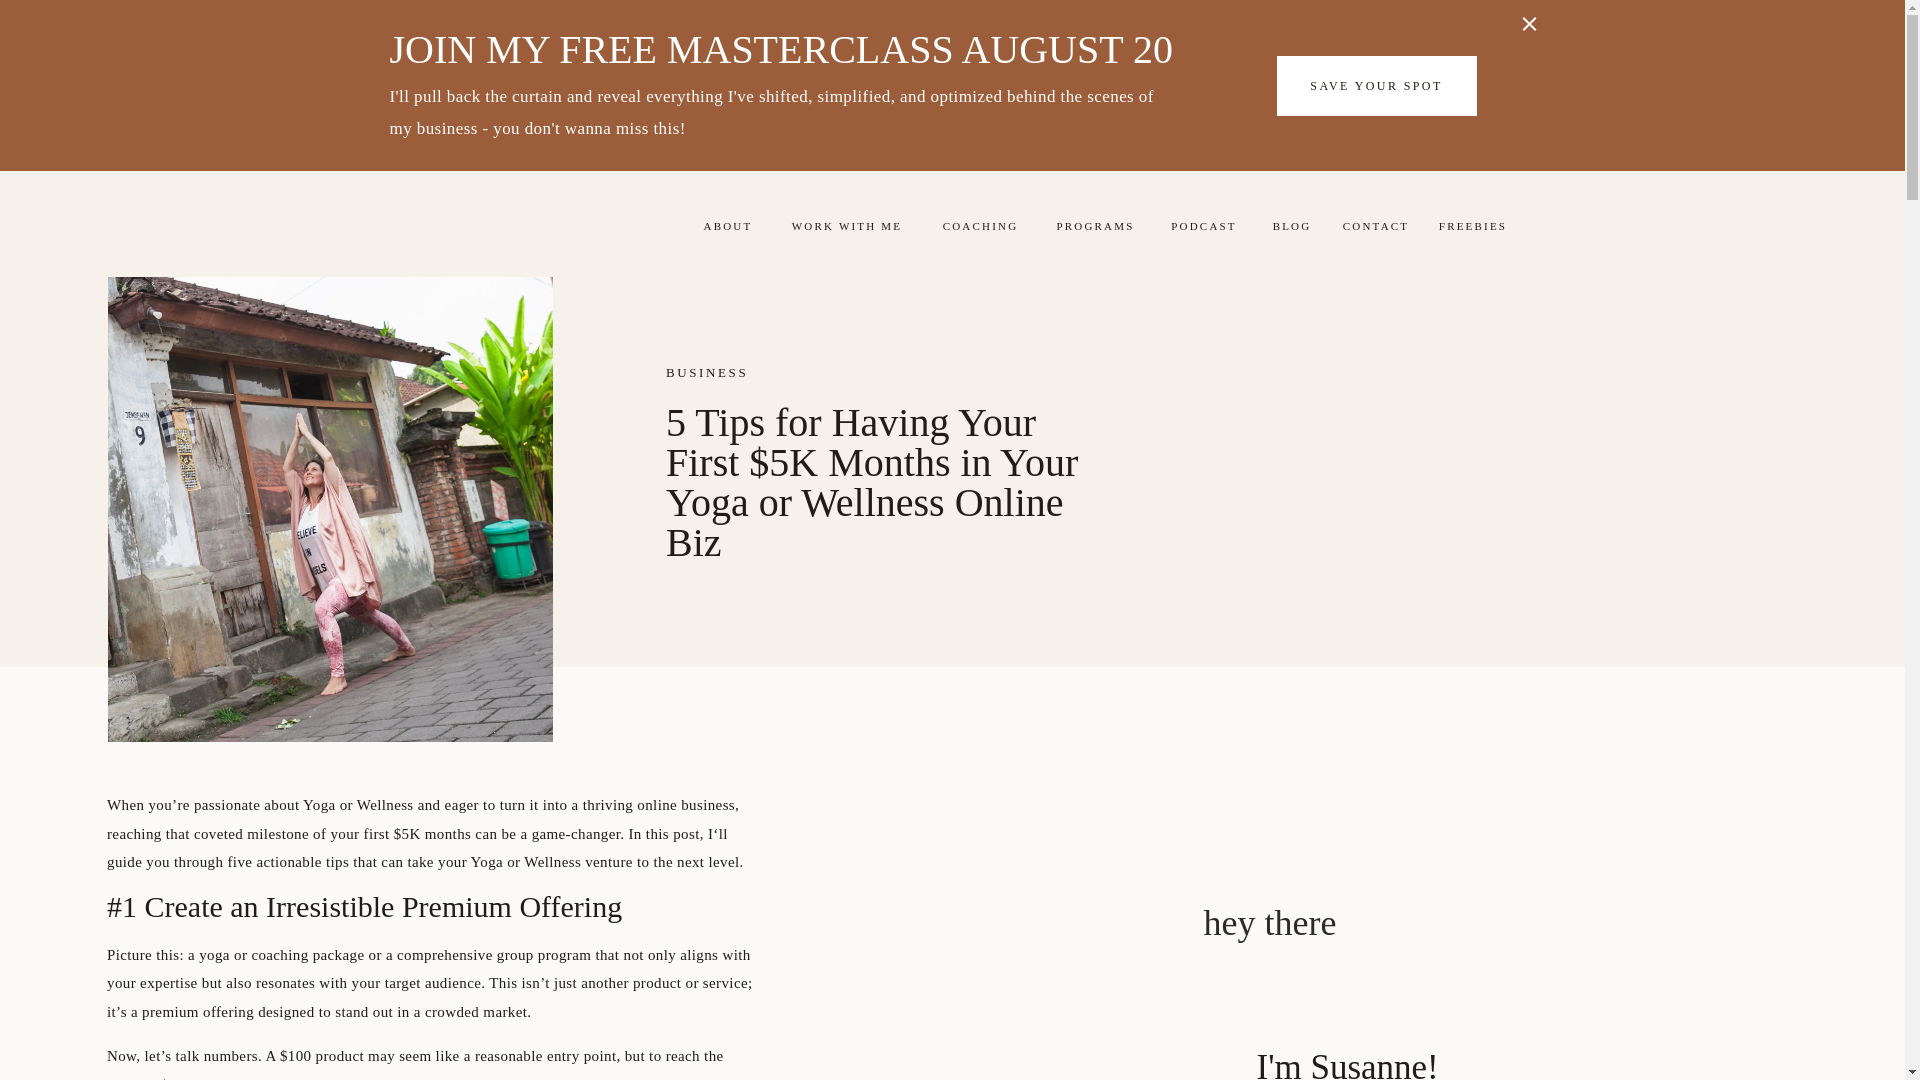  What do you see at coordinates (1376, 88) in the screenshot?
I see `SAVE YOUR SPOT` at bounding box center [1376, 88].